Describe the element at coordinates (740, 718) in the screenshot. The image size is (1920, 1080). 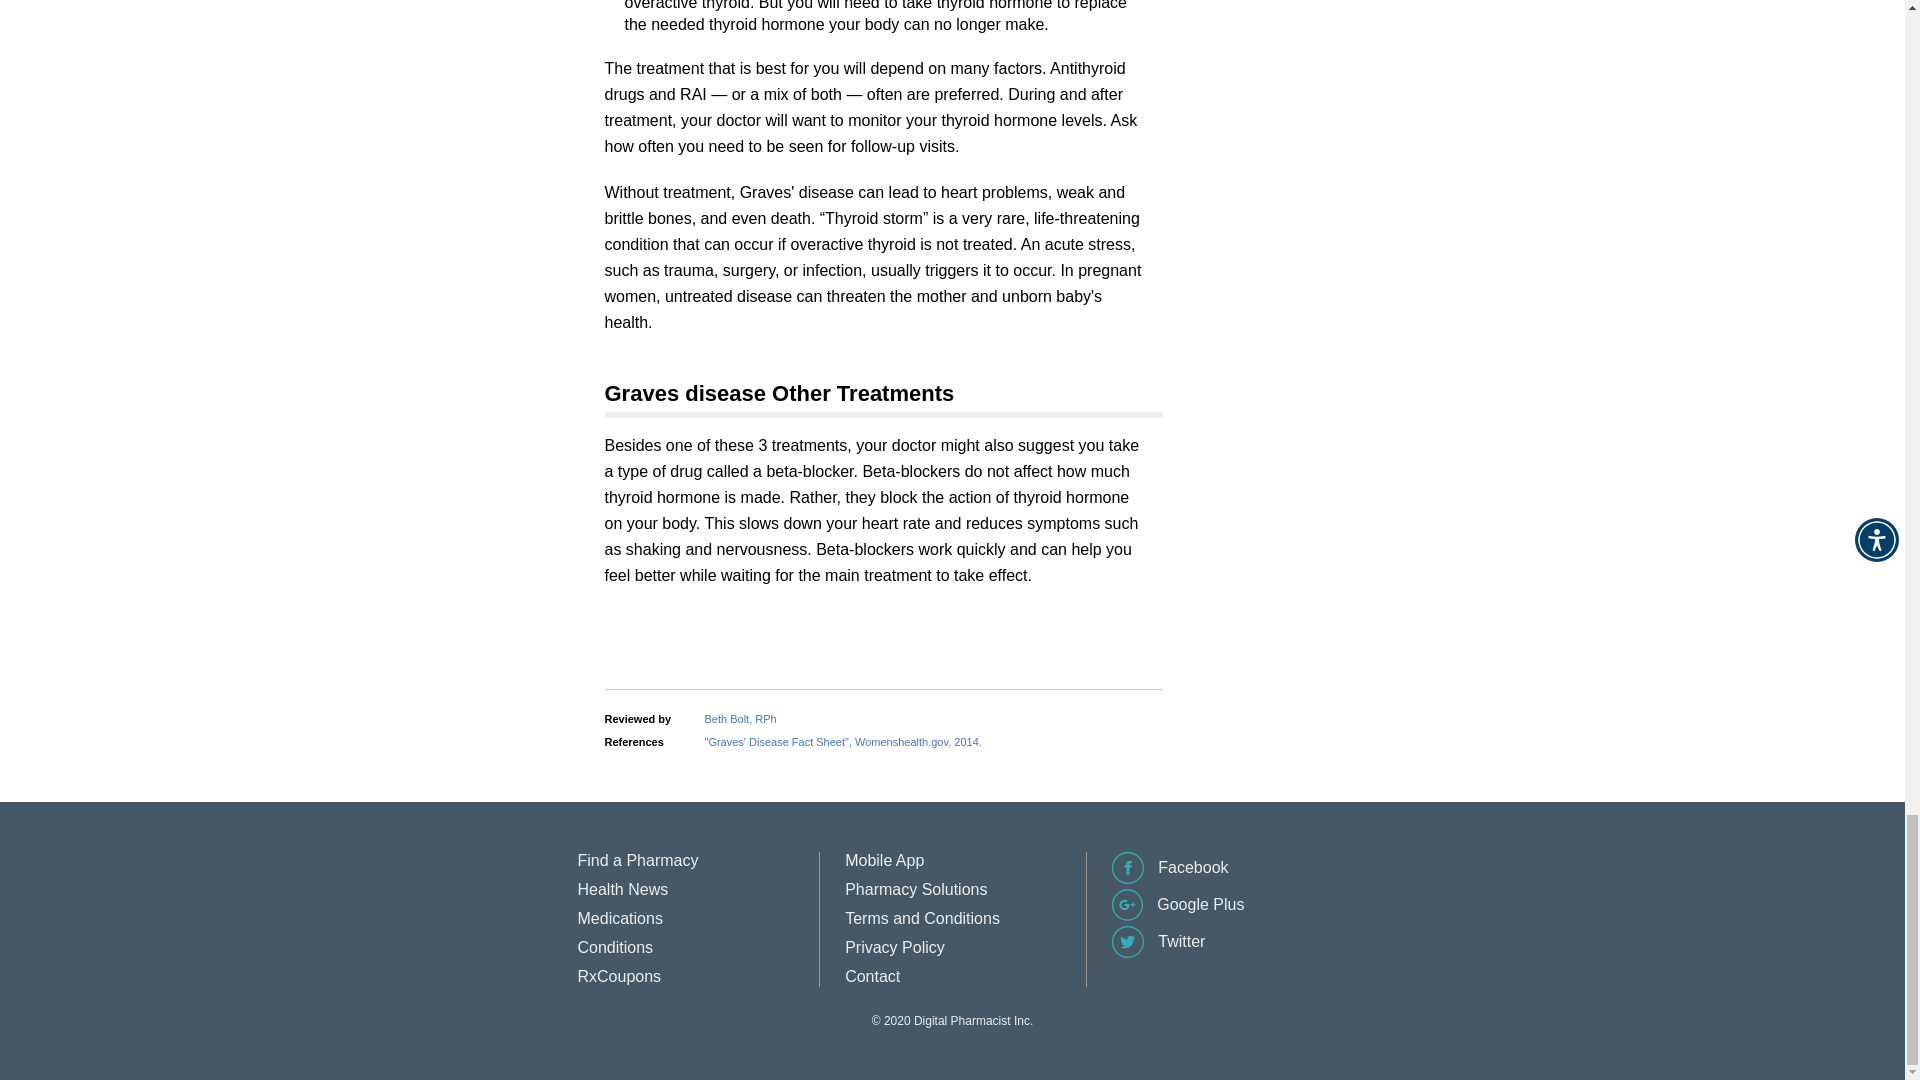
I see `Beth Bolt, RPh` at that location.